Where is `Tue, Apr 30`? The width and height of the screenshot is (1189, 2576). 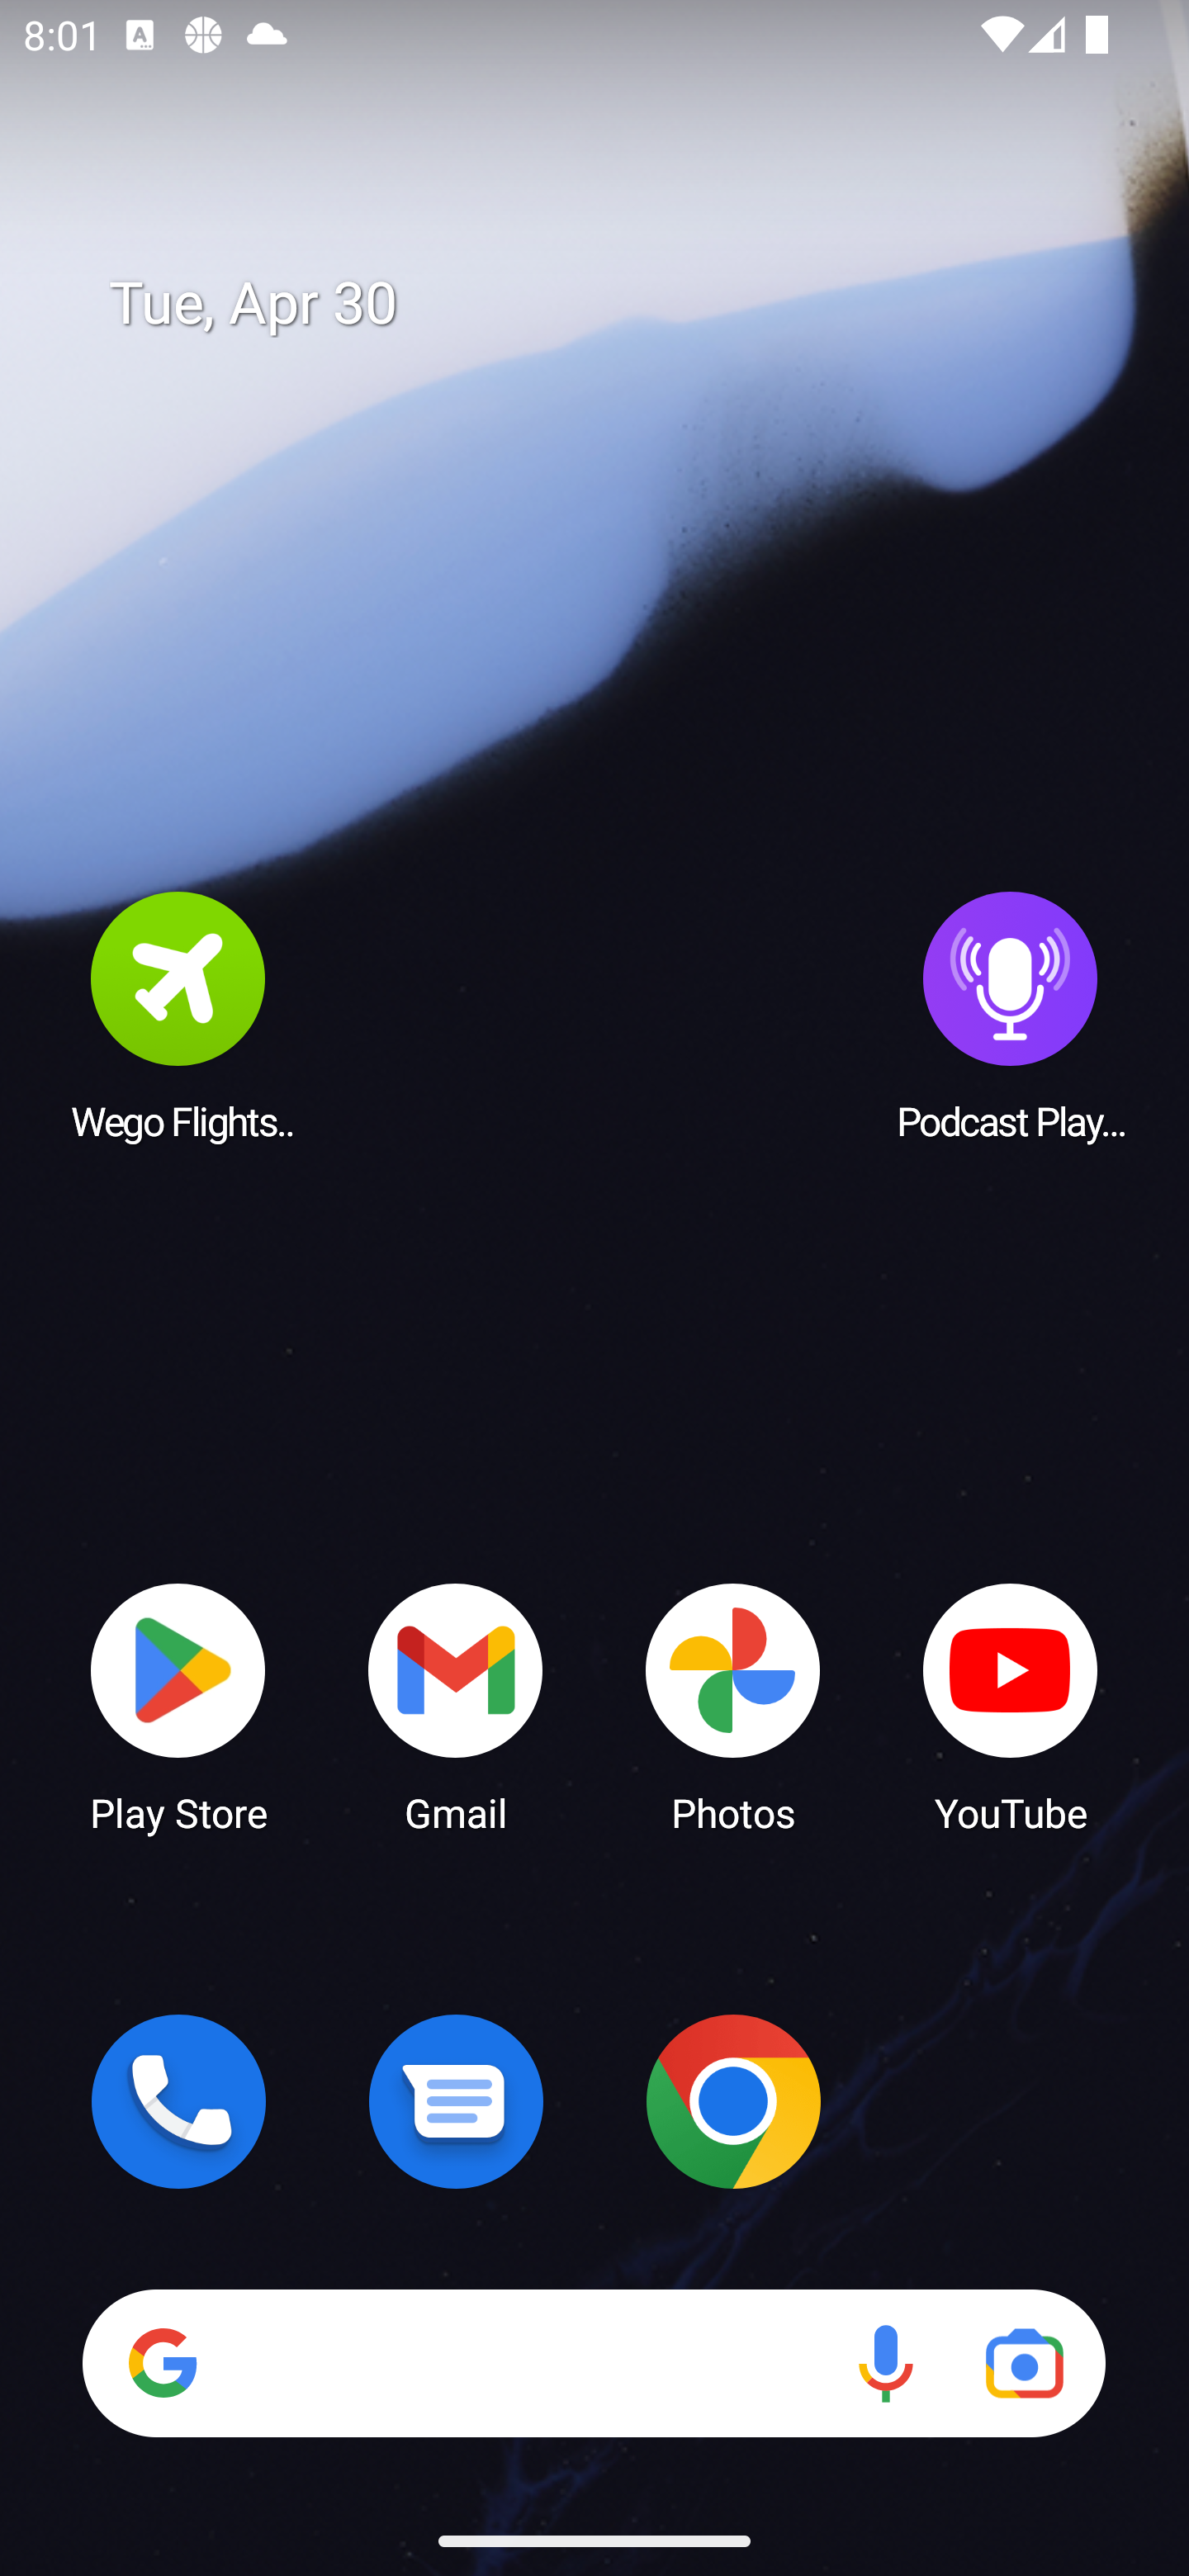
Tue, Apr 30 is located at coordinates (618, 304).